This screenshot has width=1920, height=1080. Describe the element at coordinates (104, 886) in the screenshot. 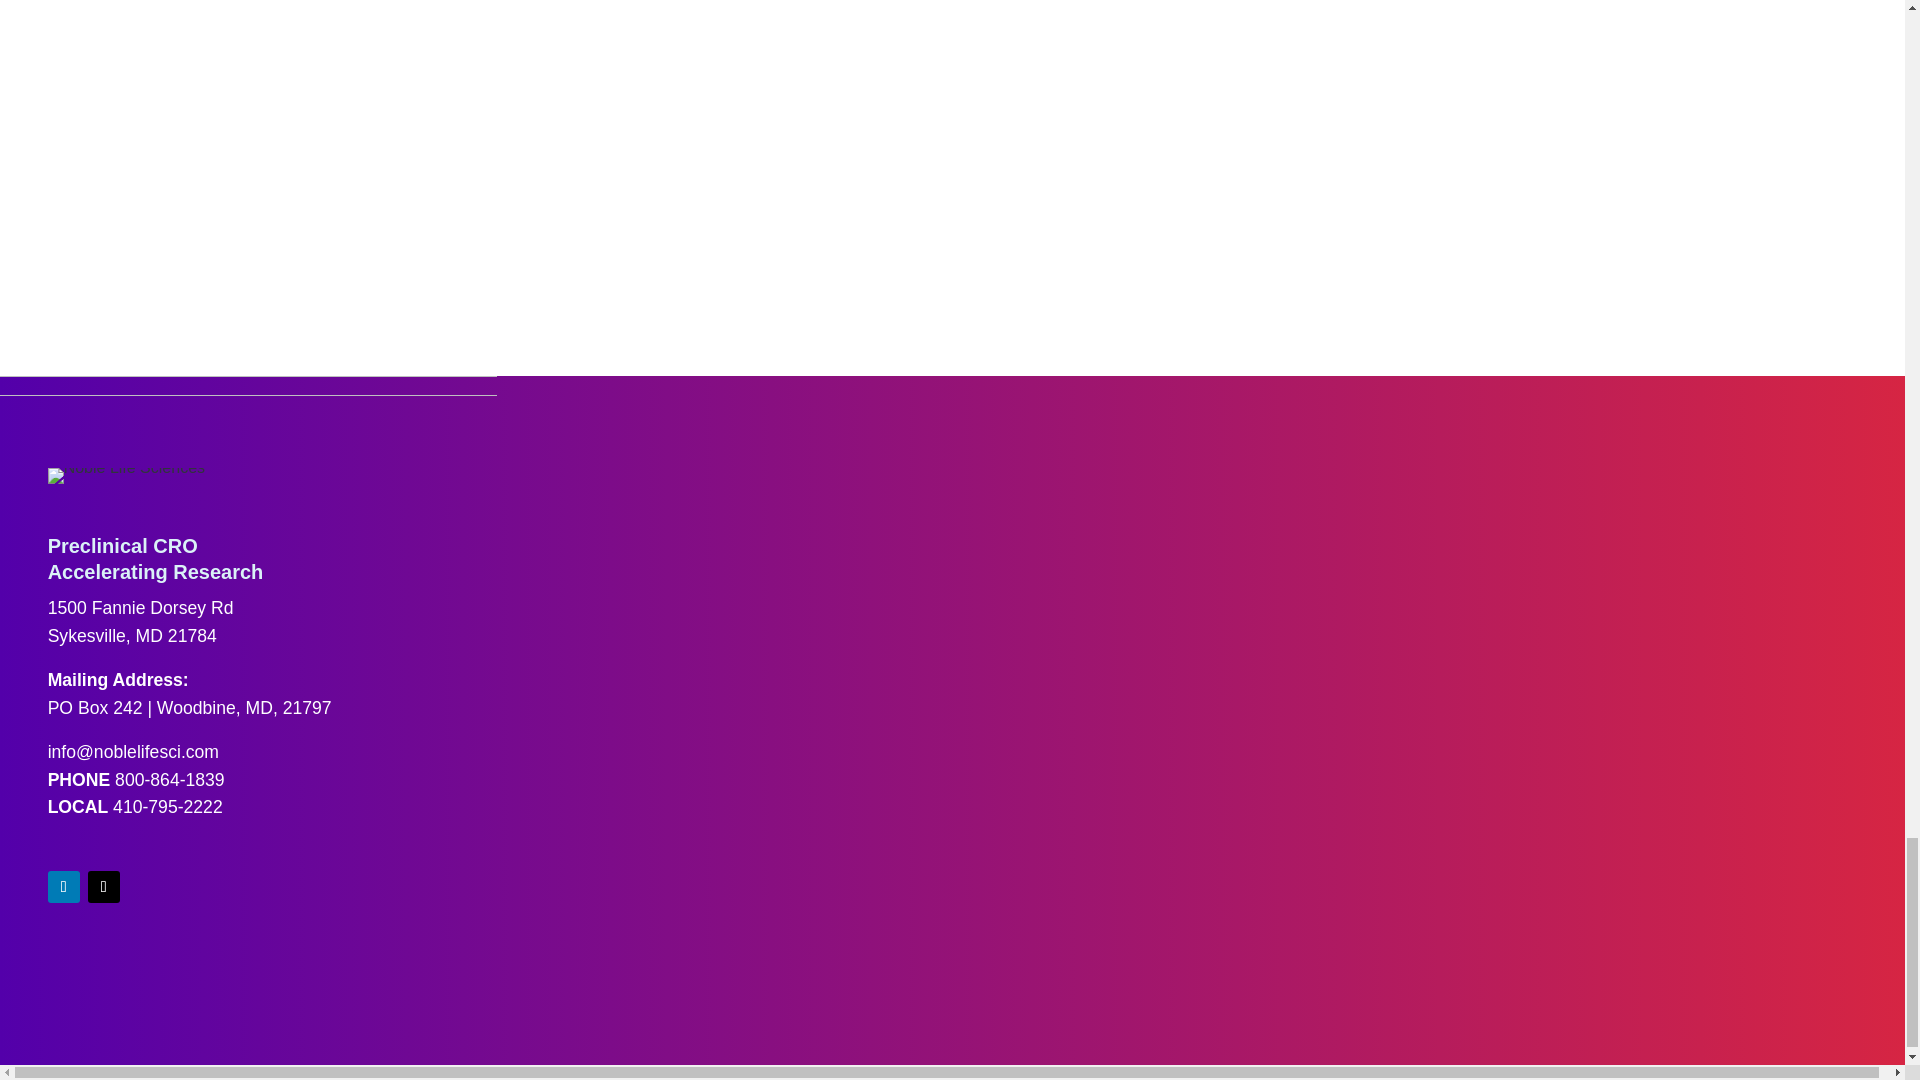

I see `Follow on X` at that location.